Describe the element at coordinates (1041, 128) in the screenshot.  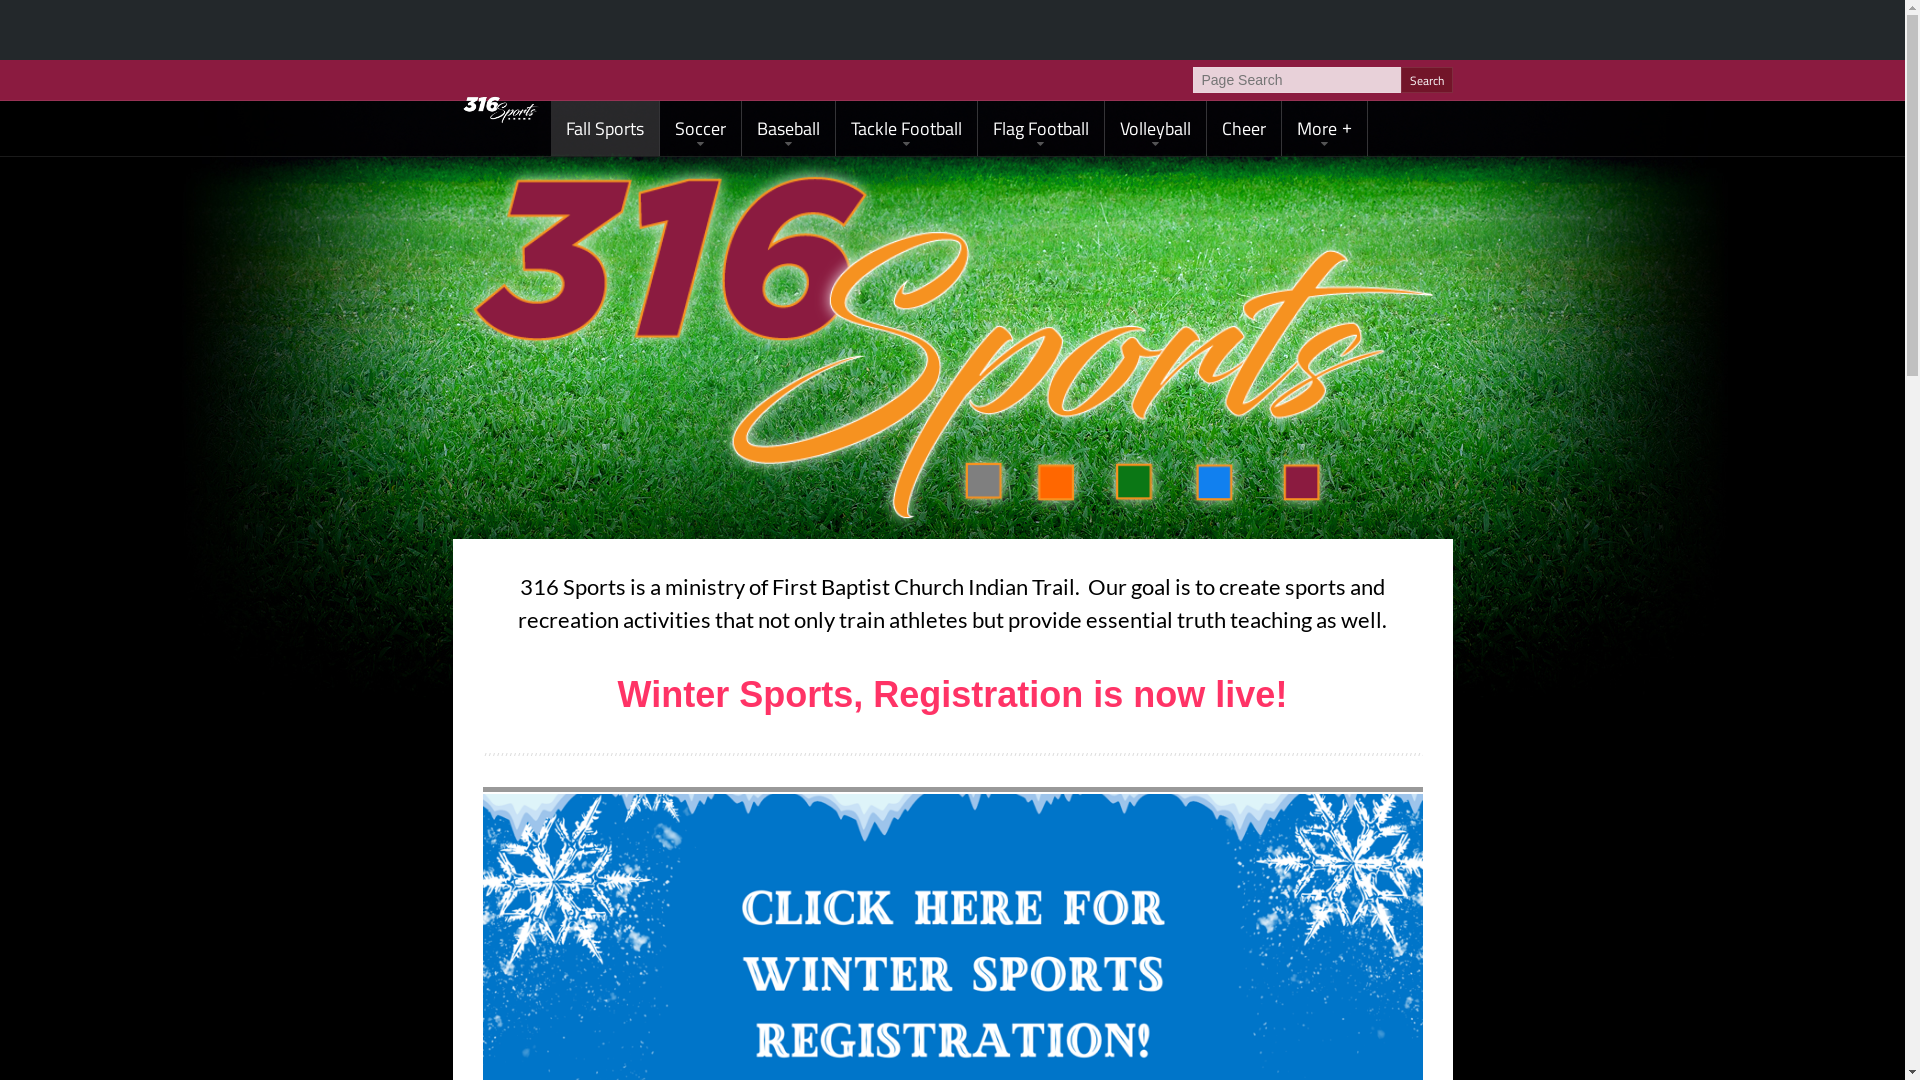
I see `Flag Football` at that location.